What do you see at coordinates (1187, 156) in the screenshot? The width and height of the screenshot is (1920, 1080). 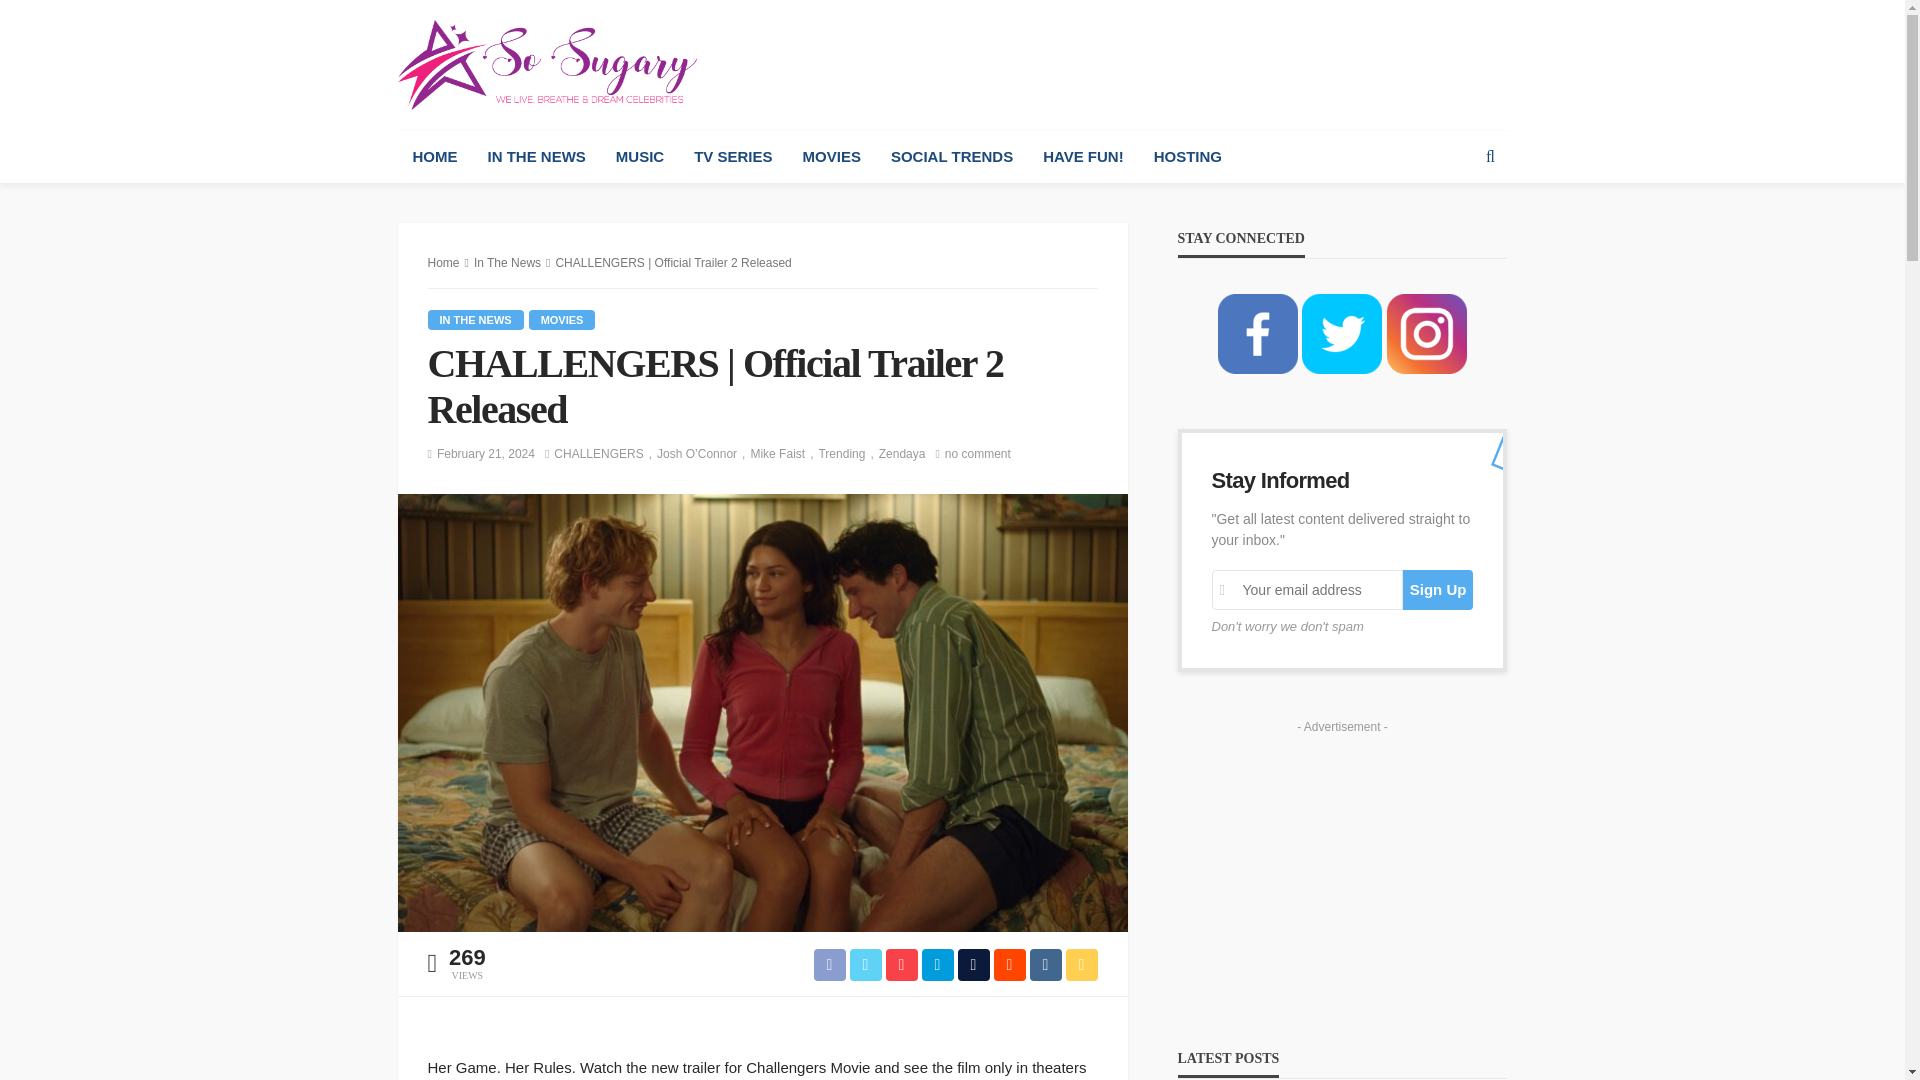 I see `HOSTING` at bounding box center [1187, 156].